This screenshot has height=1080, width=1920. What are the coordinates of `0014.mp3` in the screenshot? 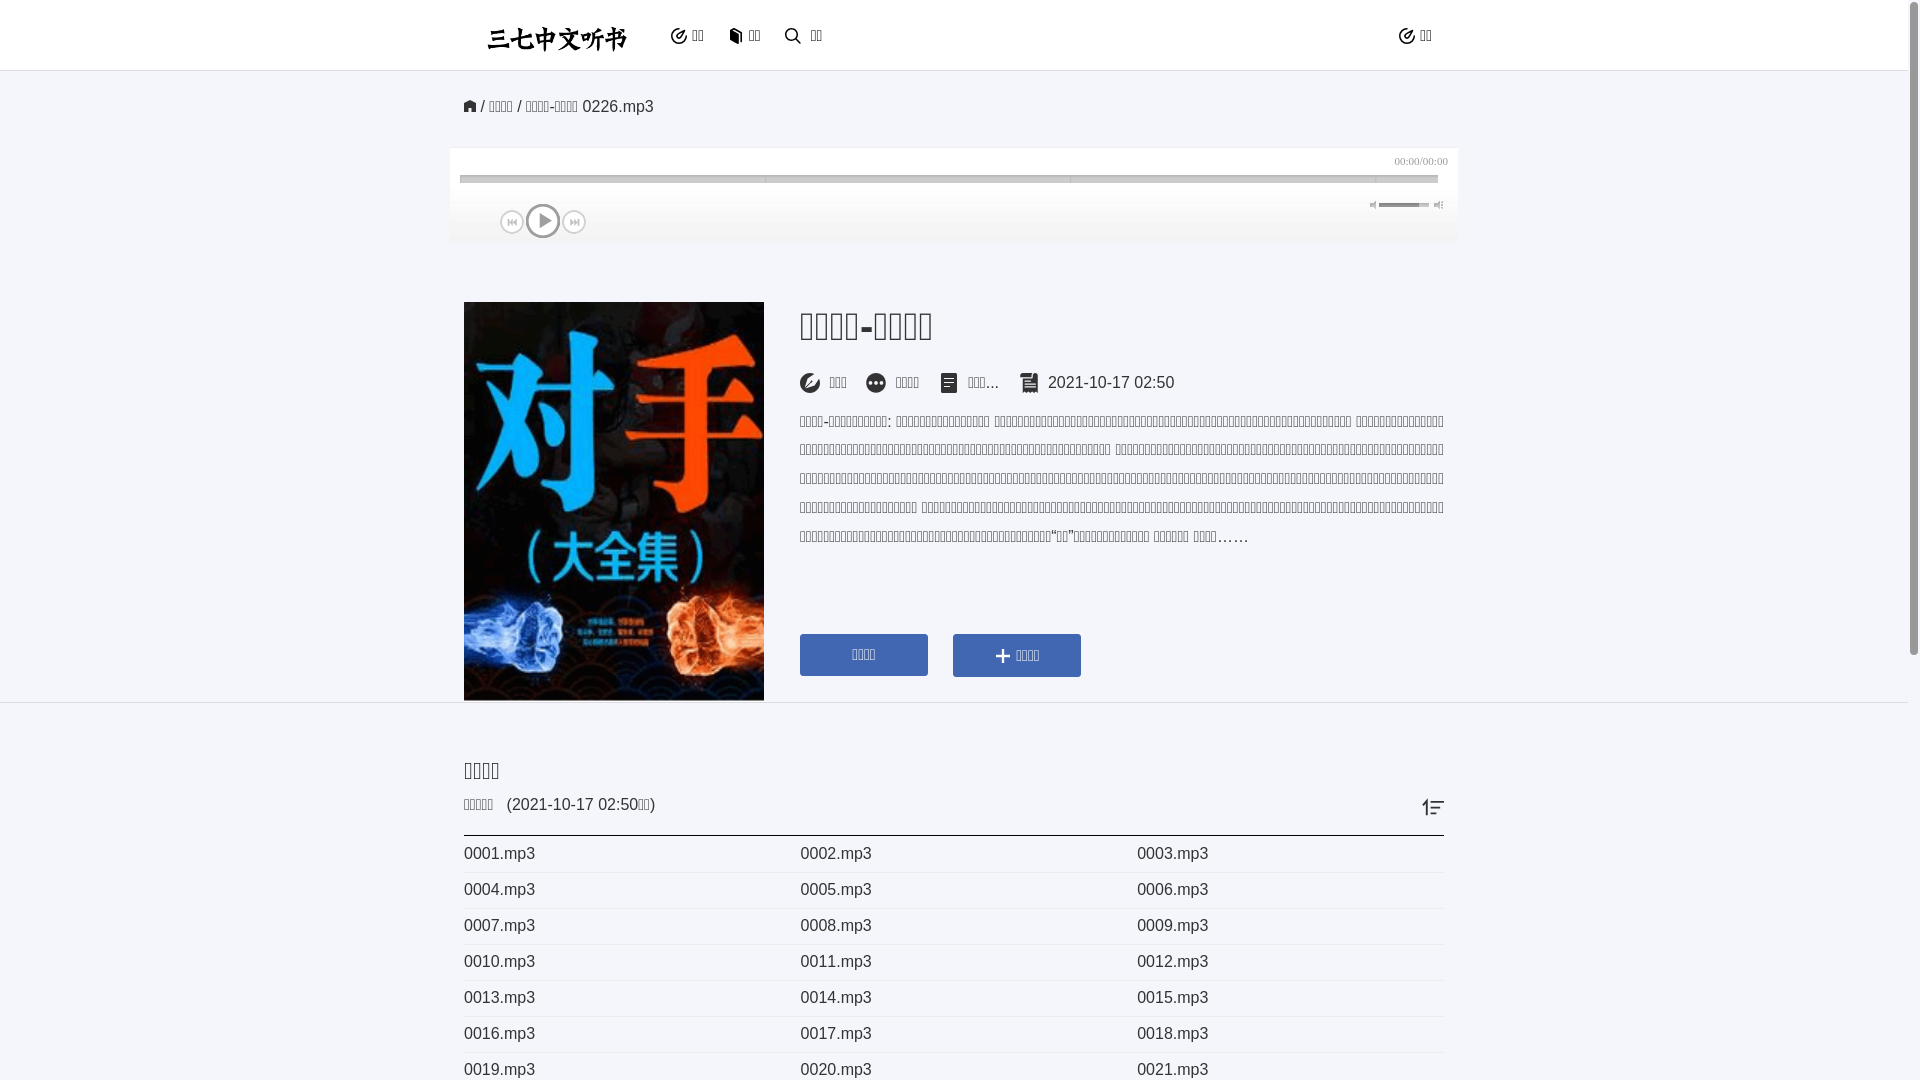 It's located at (946, 998).